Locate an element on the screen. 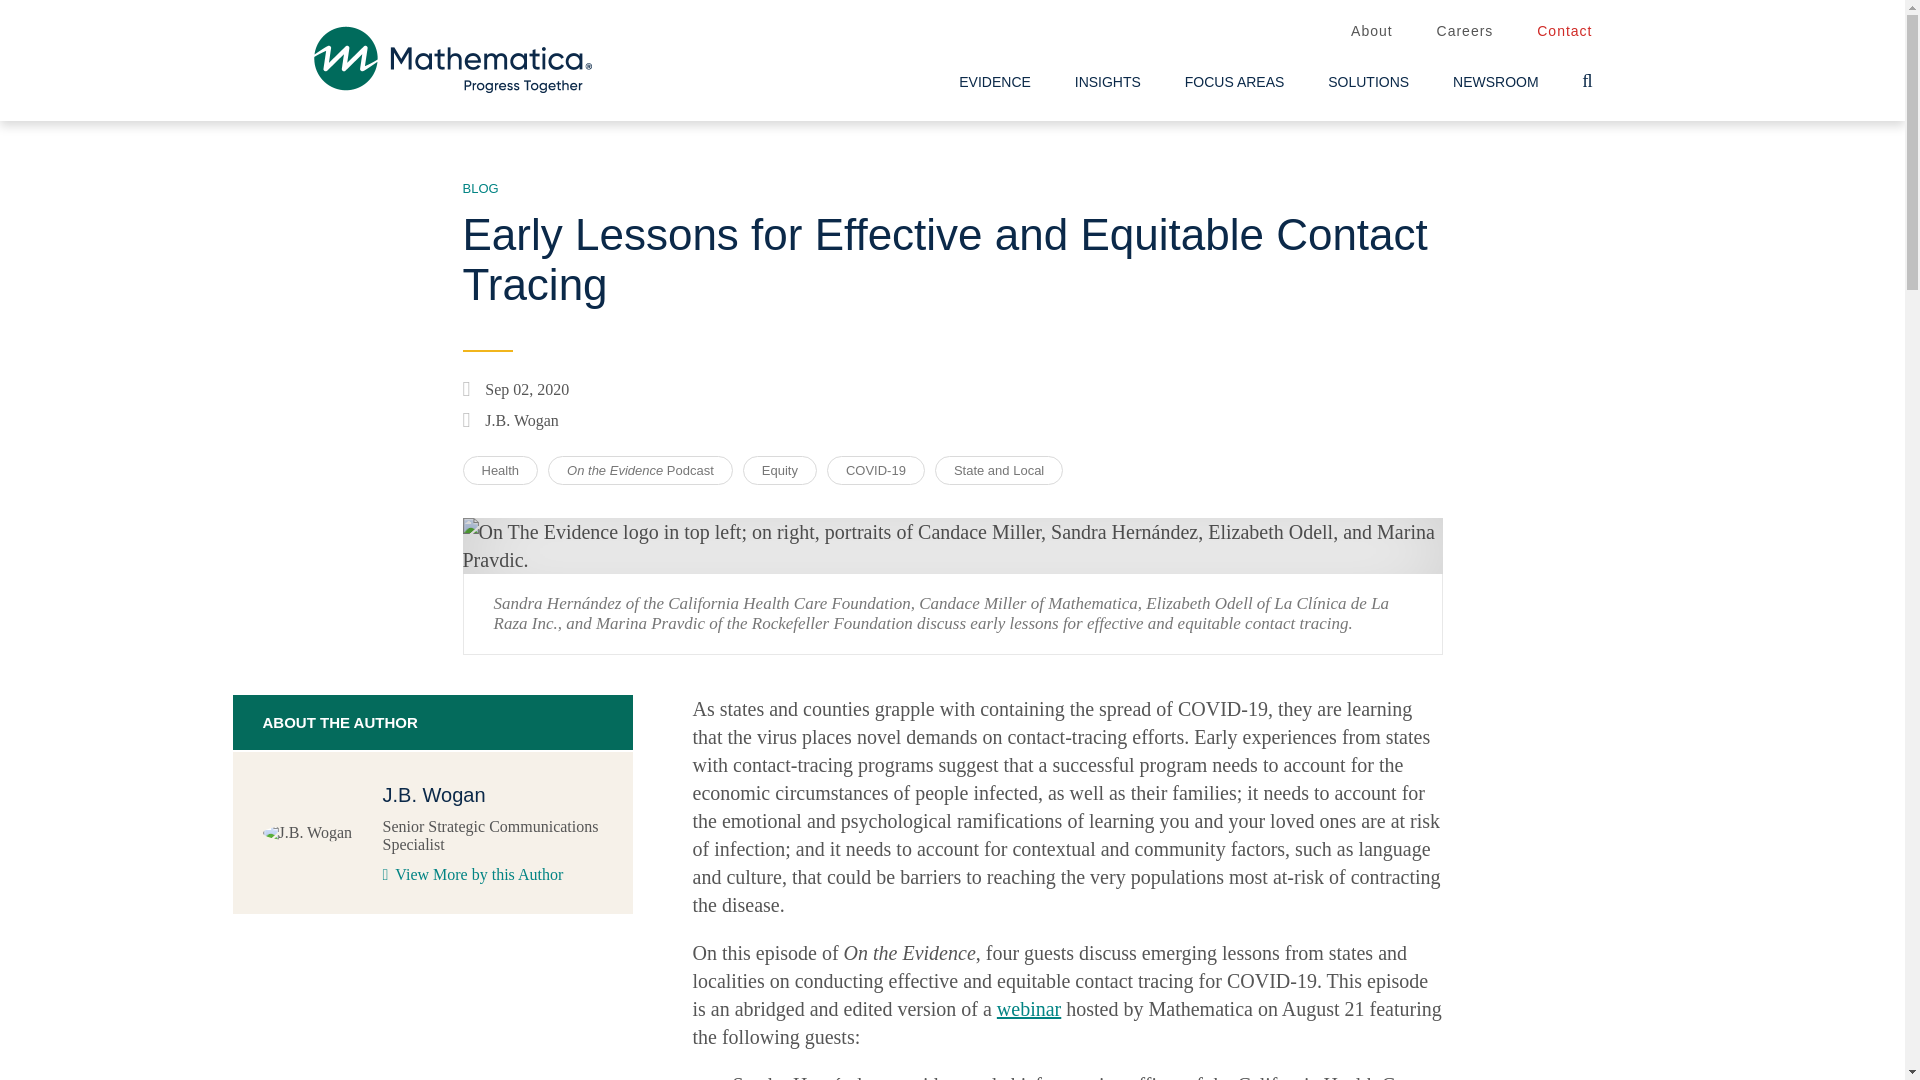  FOCUS AREAS is located at coordinates (1235, 82).